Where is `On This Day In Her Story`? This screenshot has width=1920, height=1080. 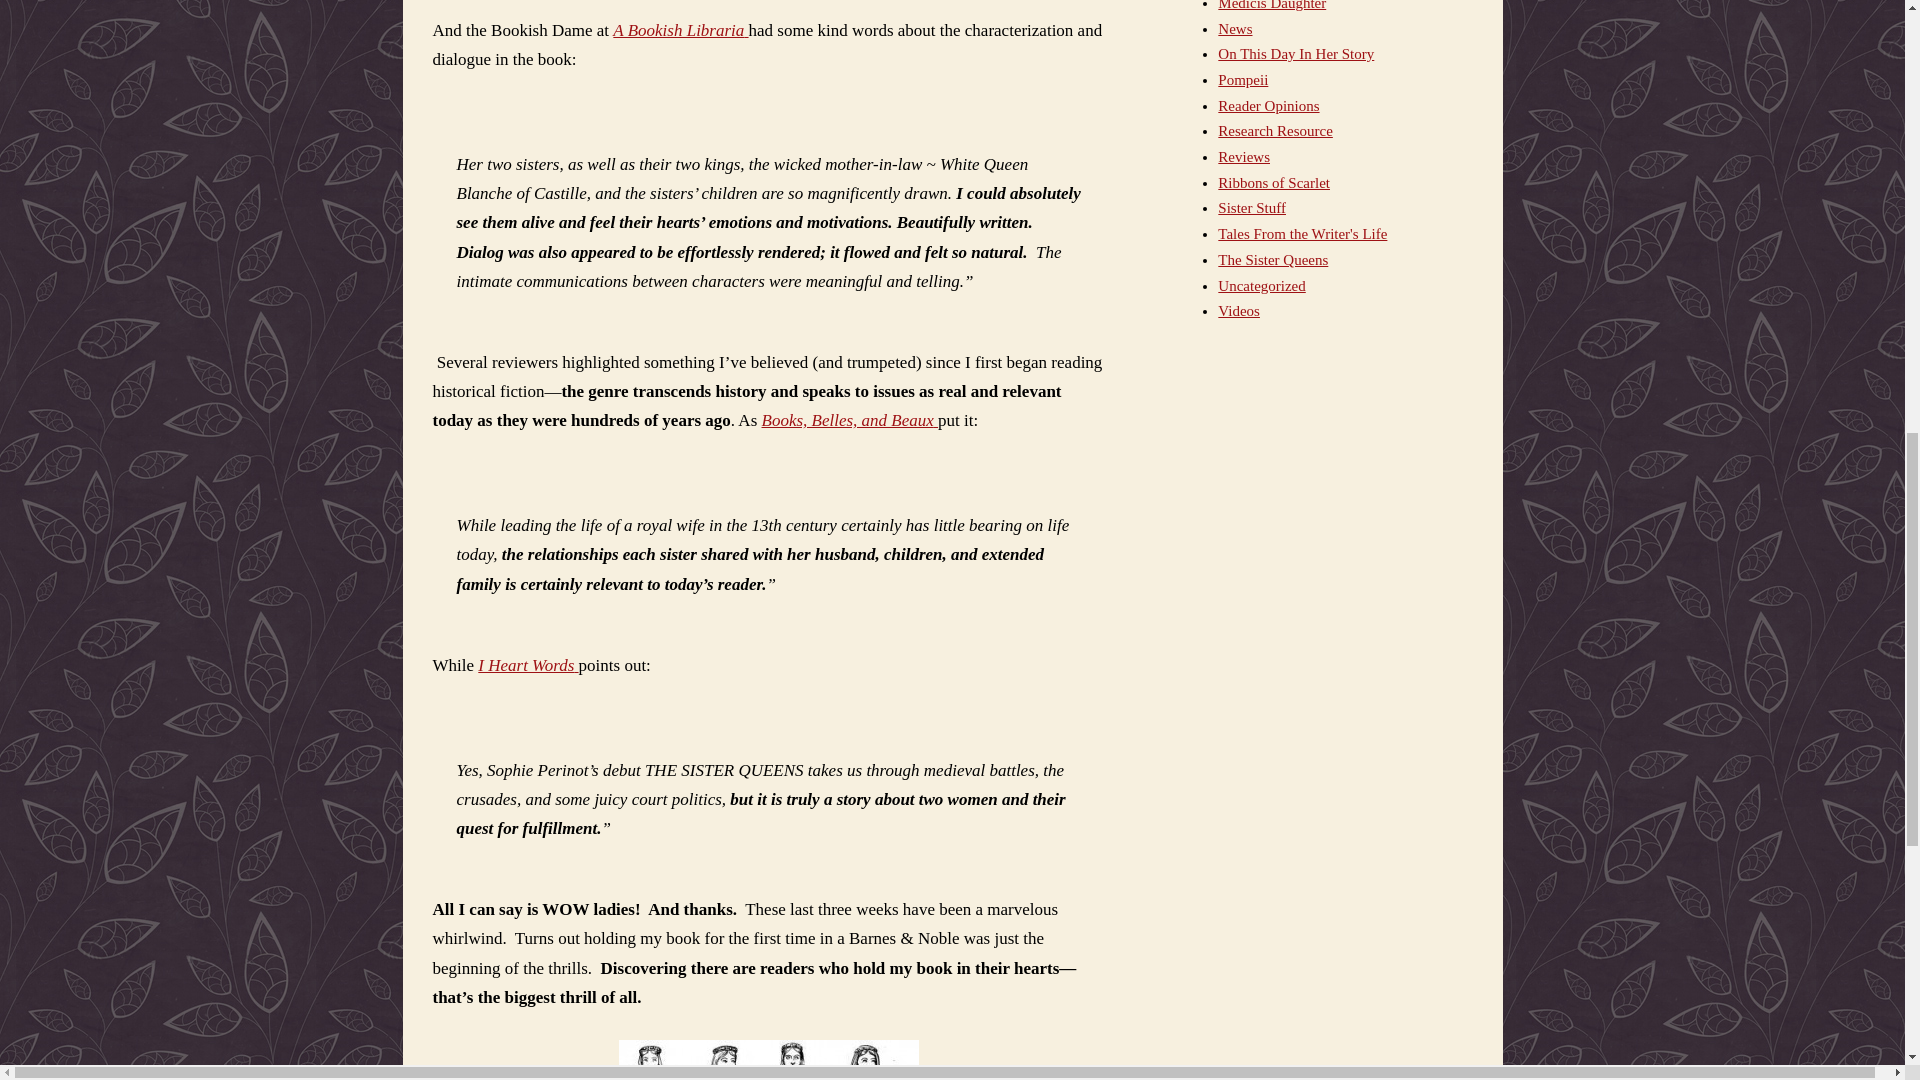
On This Day In Her Story is located at coordinates (1296, 54).